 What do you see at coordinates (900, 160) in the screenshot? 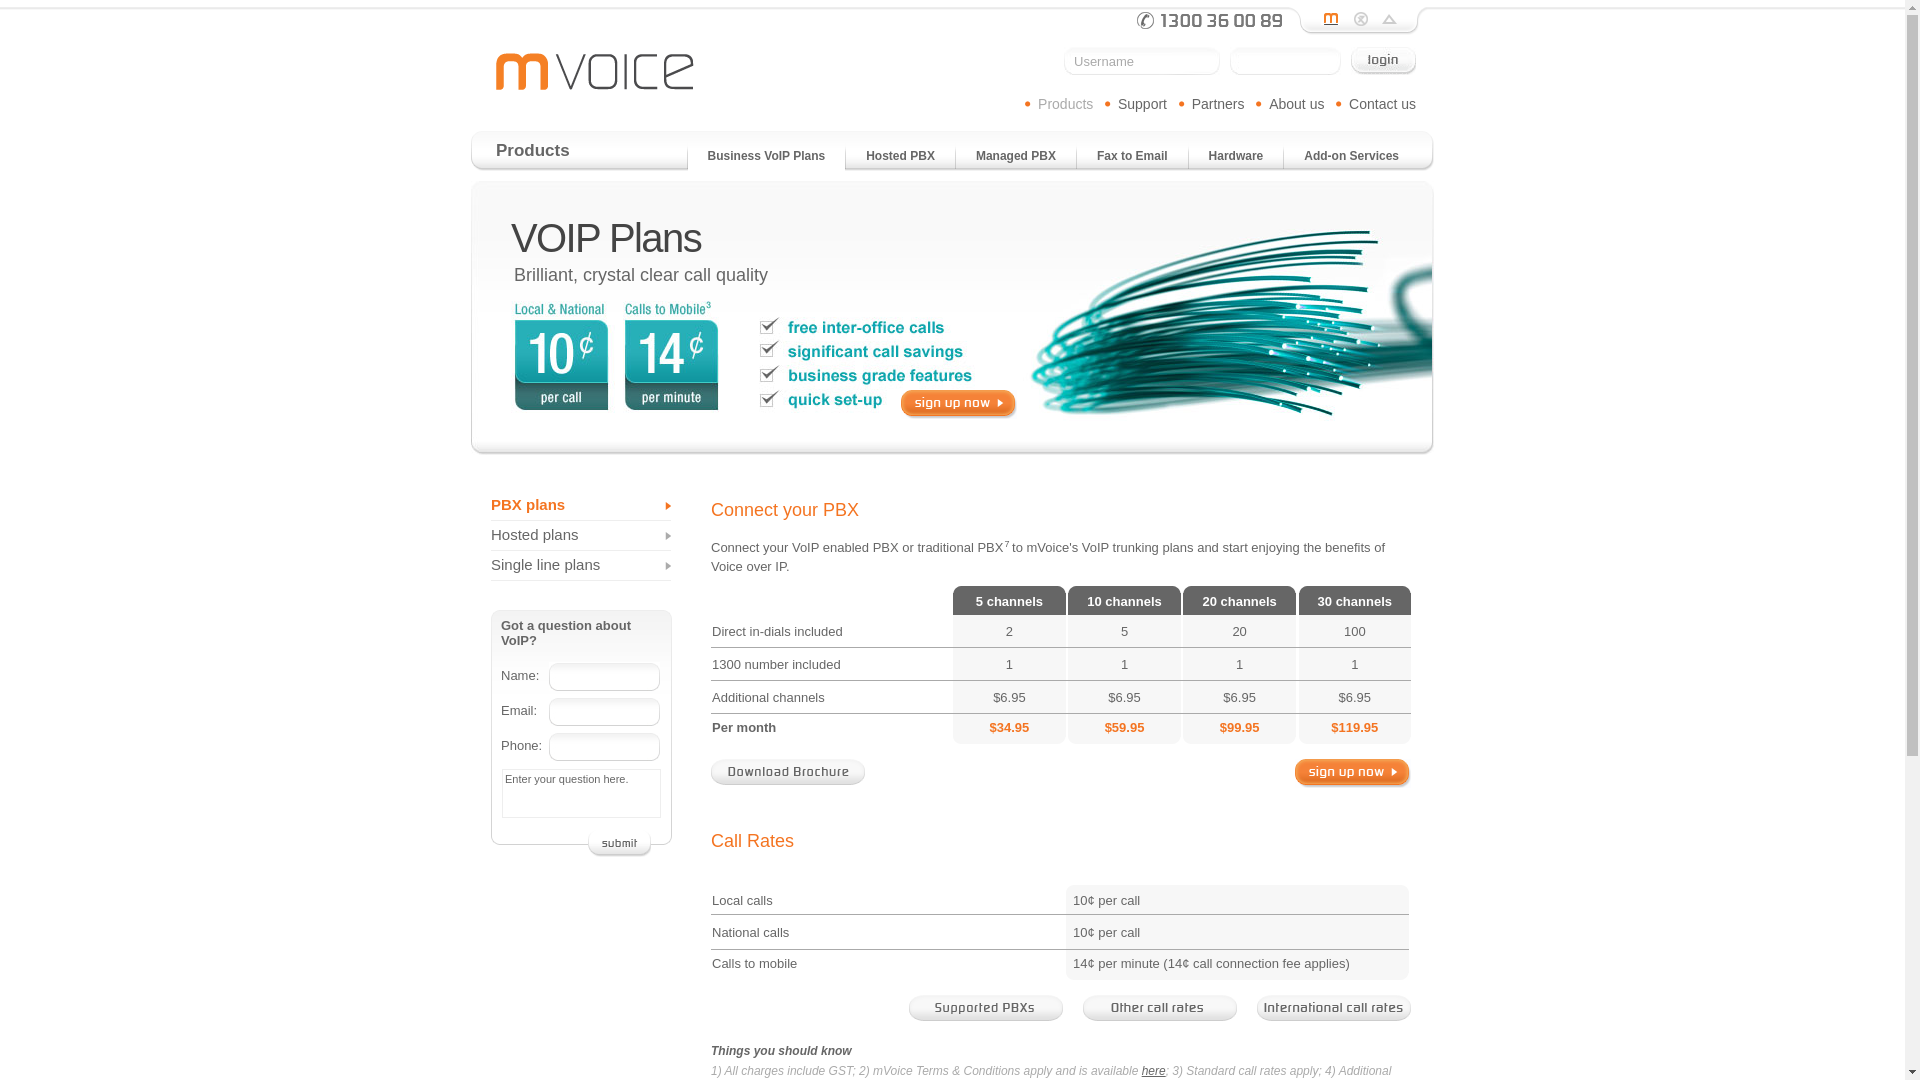
I see `Hosted PBX` at bounding box center [900, 160].